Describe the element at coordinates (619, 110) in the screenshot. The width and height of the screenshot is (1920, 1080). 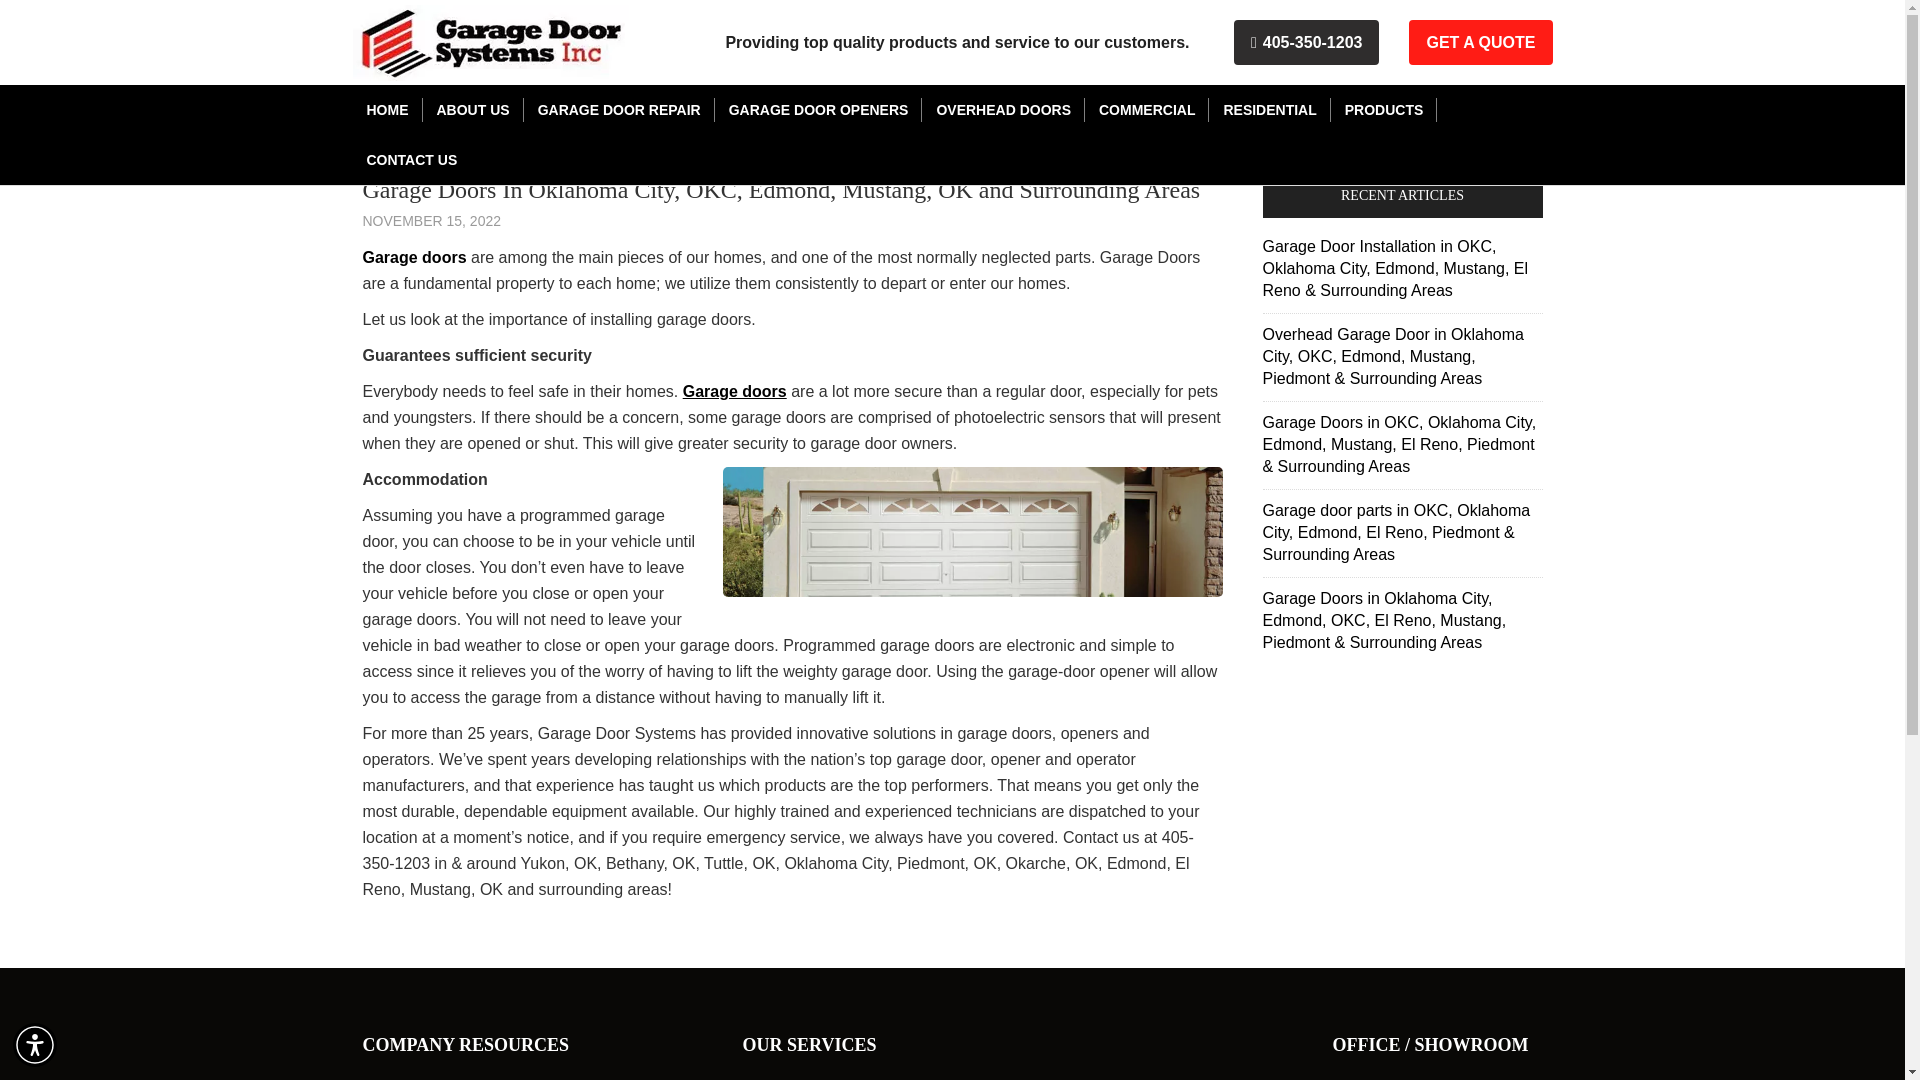
I see `GARAGE DOOR REPAIR` at that location.